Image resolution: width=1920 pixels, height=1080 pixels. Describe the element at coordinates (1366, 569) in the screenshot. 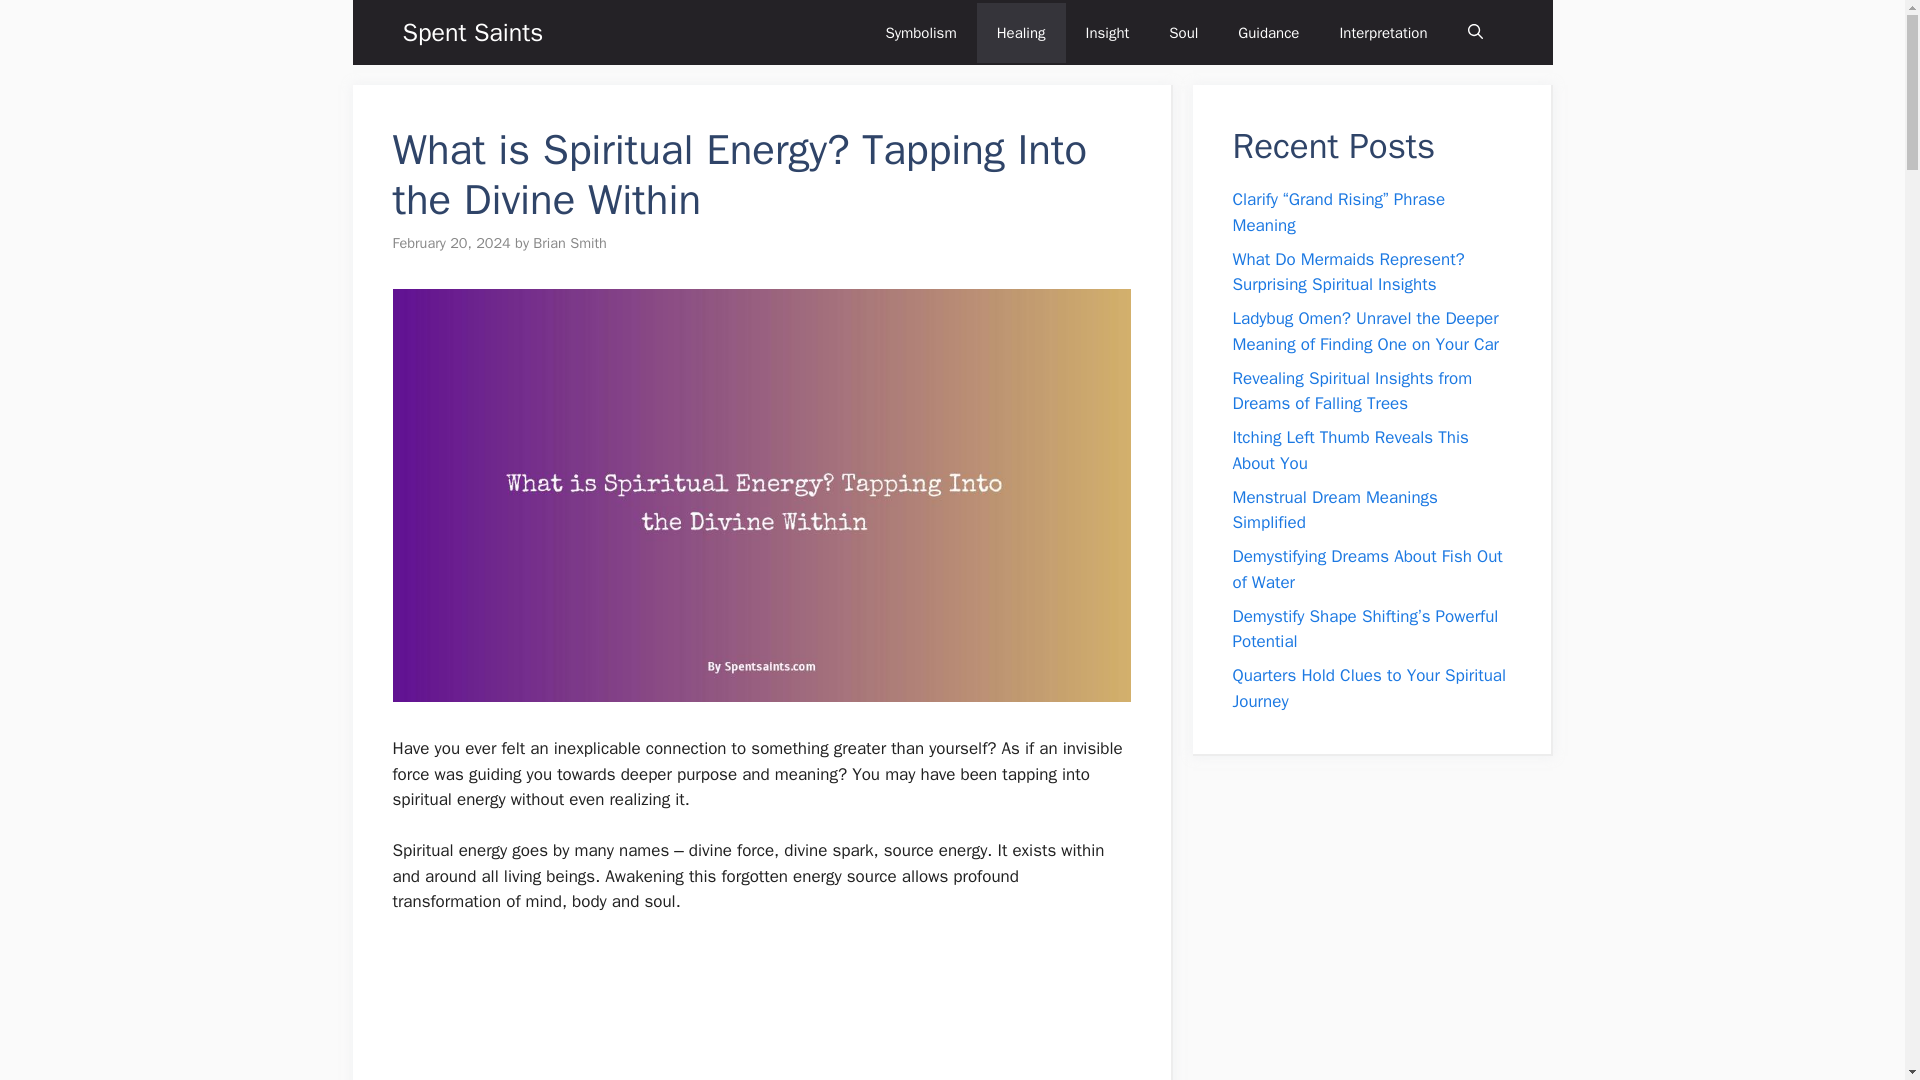

I see `Demystifying Dreams About Fish Out of Water` at that location.